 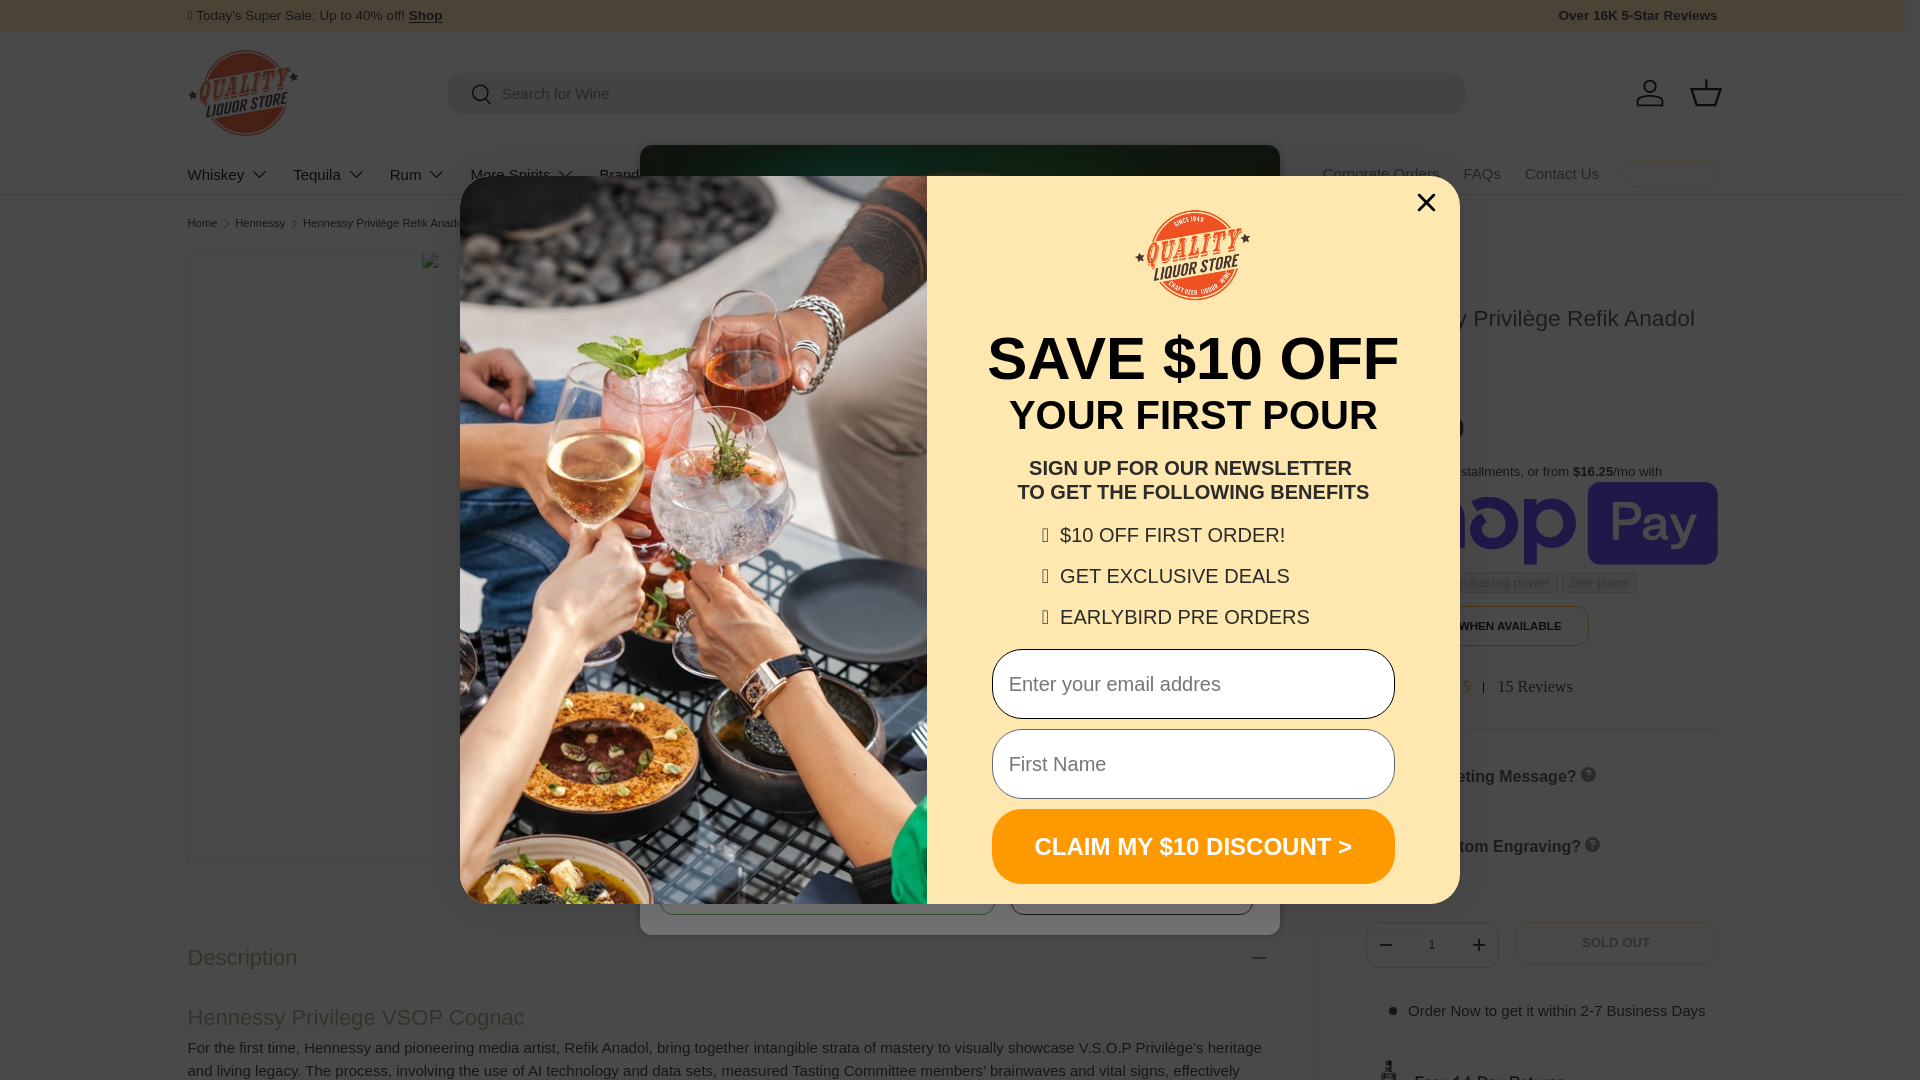 I want to click on Rum, so click(x=1650, y=92).